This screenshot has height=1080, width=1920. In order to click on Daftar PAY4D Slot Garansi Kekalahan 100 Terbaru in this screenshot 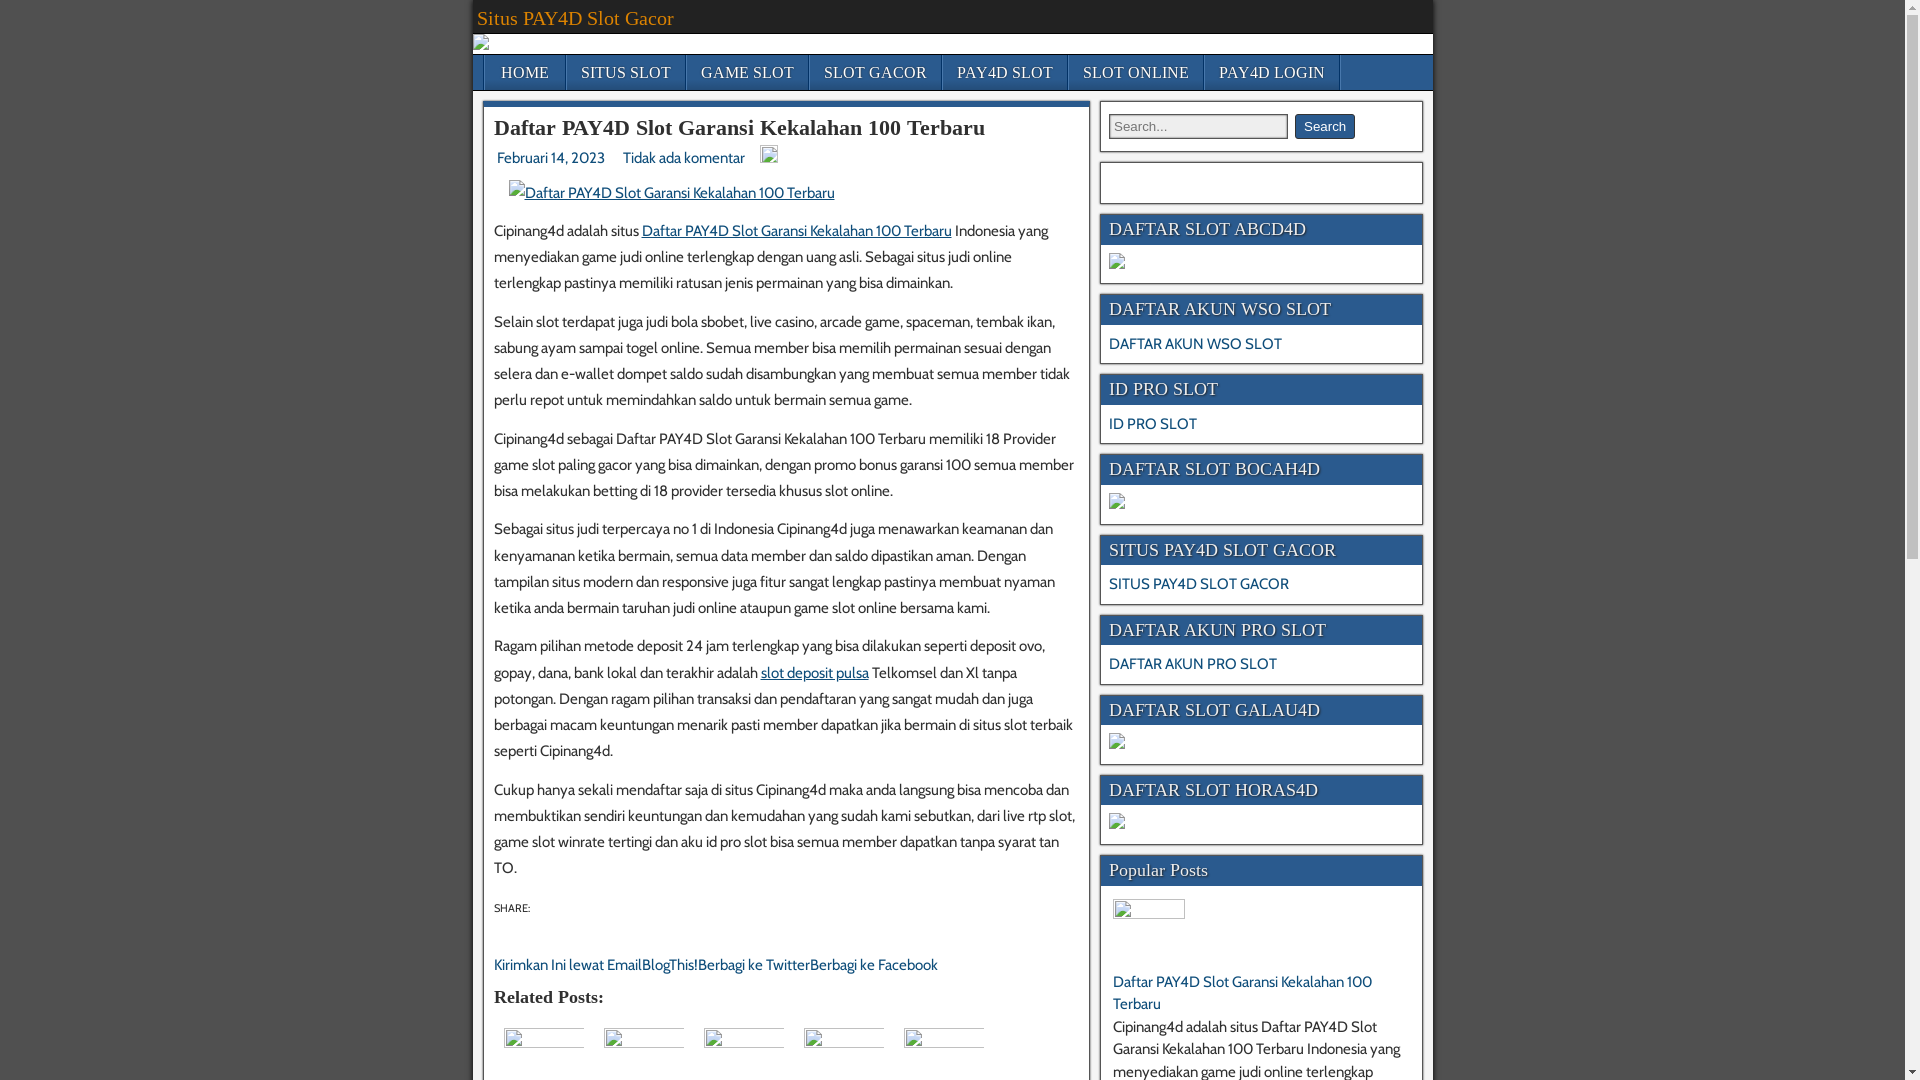, I will do `click(671, 193)`.